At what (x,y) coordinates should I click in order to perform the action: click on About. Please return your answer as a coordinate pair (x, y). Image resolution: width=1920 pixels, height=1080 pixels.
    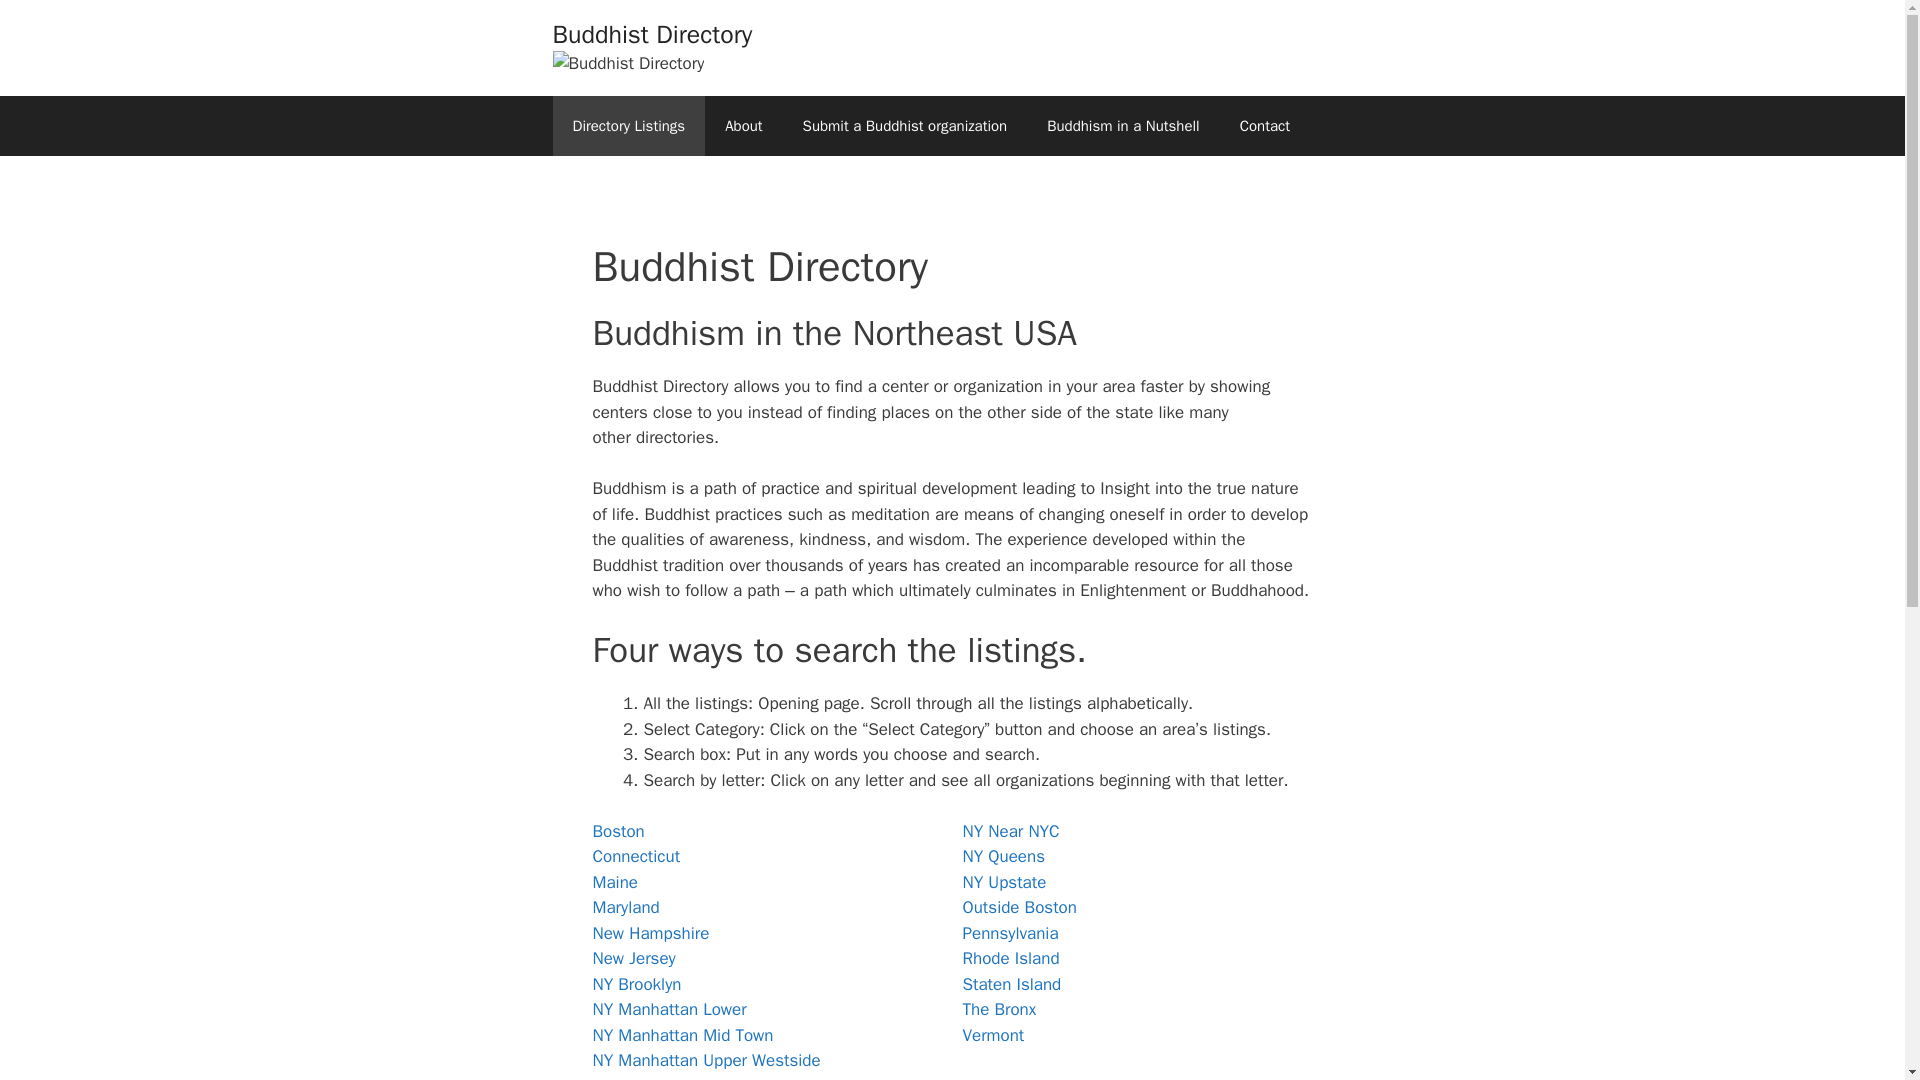
    Looking at the image, I should click on (742, 126).